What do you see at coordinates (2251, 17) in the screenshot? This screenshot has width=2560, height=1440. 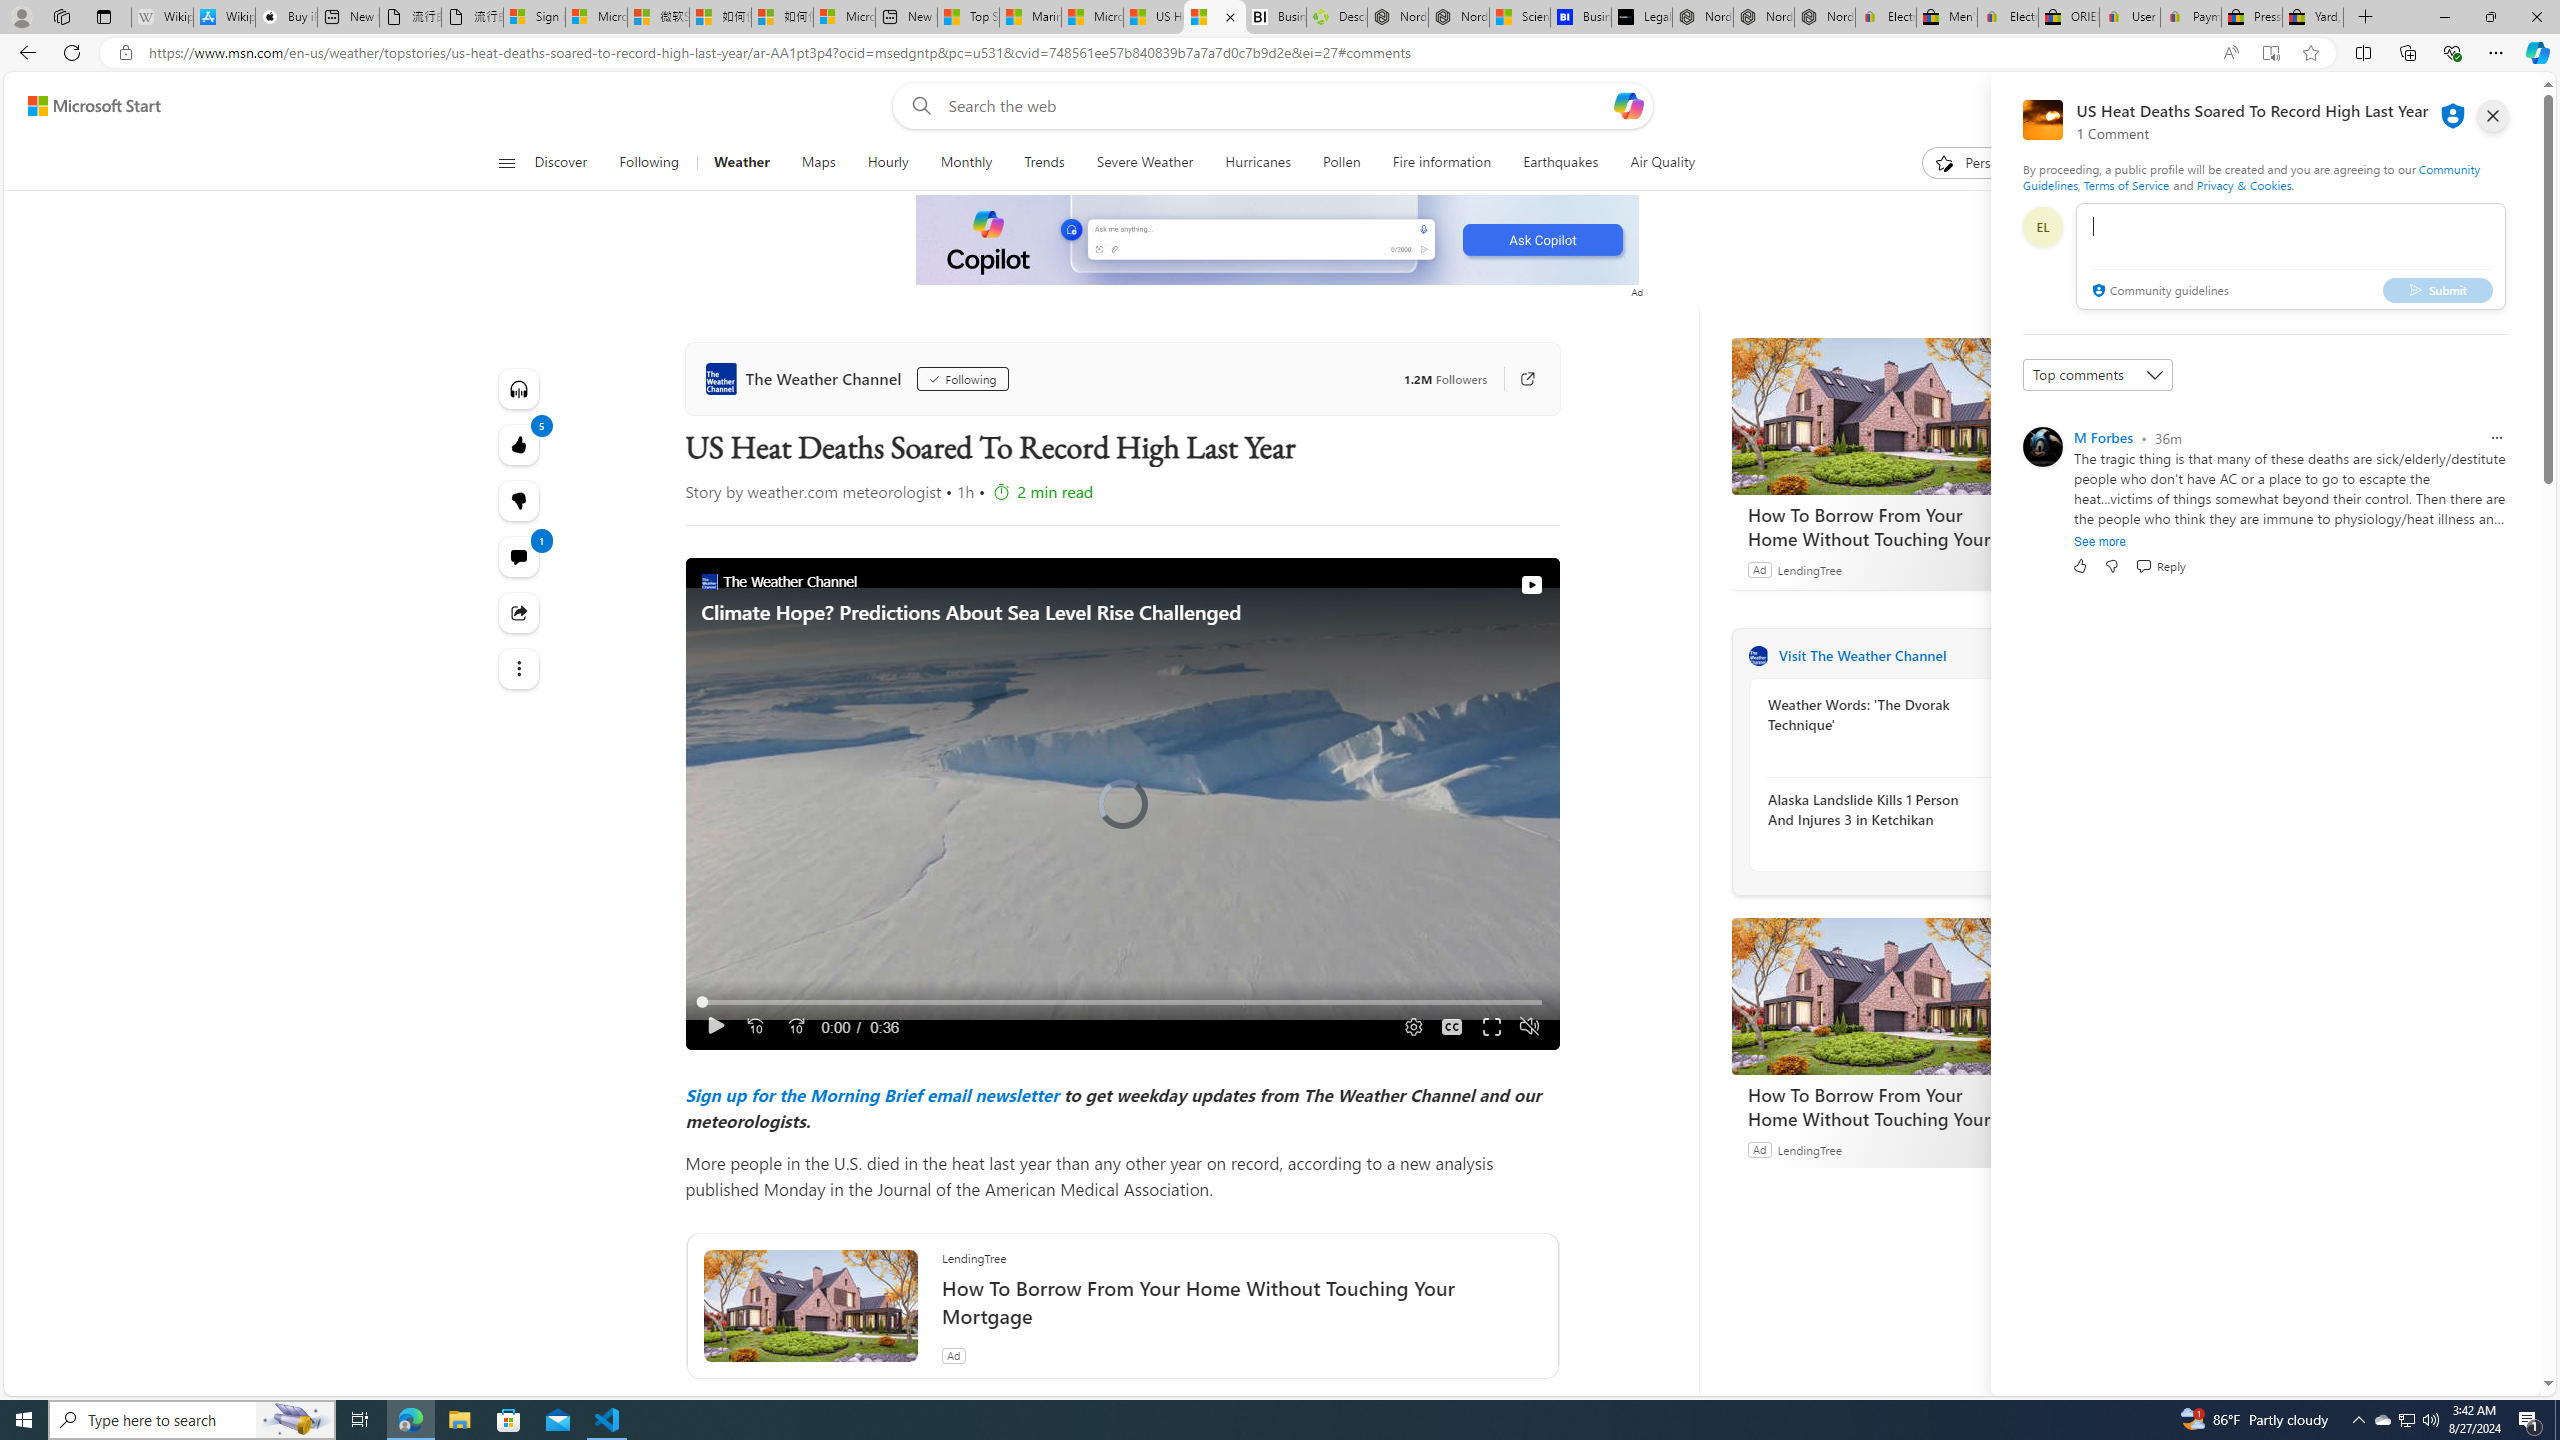 I see `Press Room - eBay Inc.` at bounding box center [2251, 17].